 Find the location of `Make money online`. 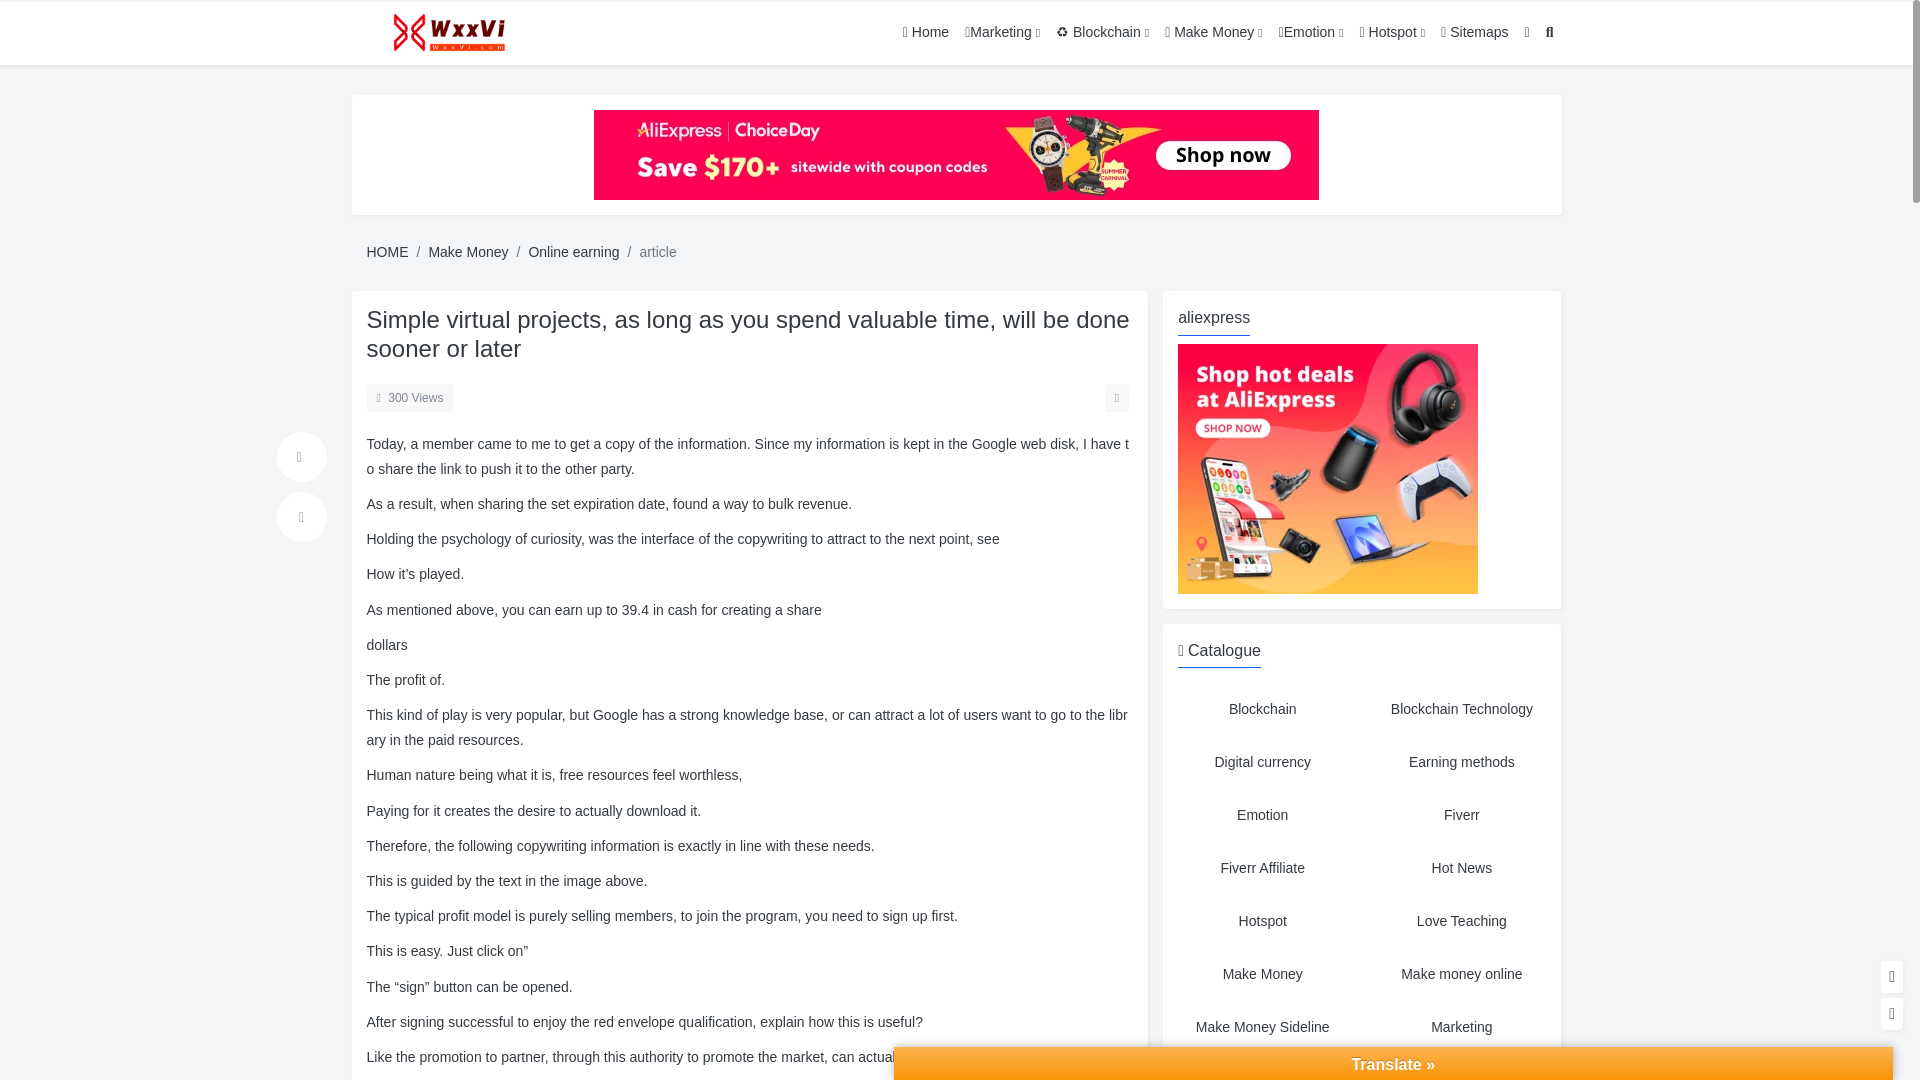

Make money online is located at coordinates (1462, 974).